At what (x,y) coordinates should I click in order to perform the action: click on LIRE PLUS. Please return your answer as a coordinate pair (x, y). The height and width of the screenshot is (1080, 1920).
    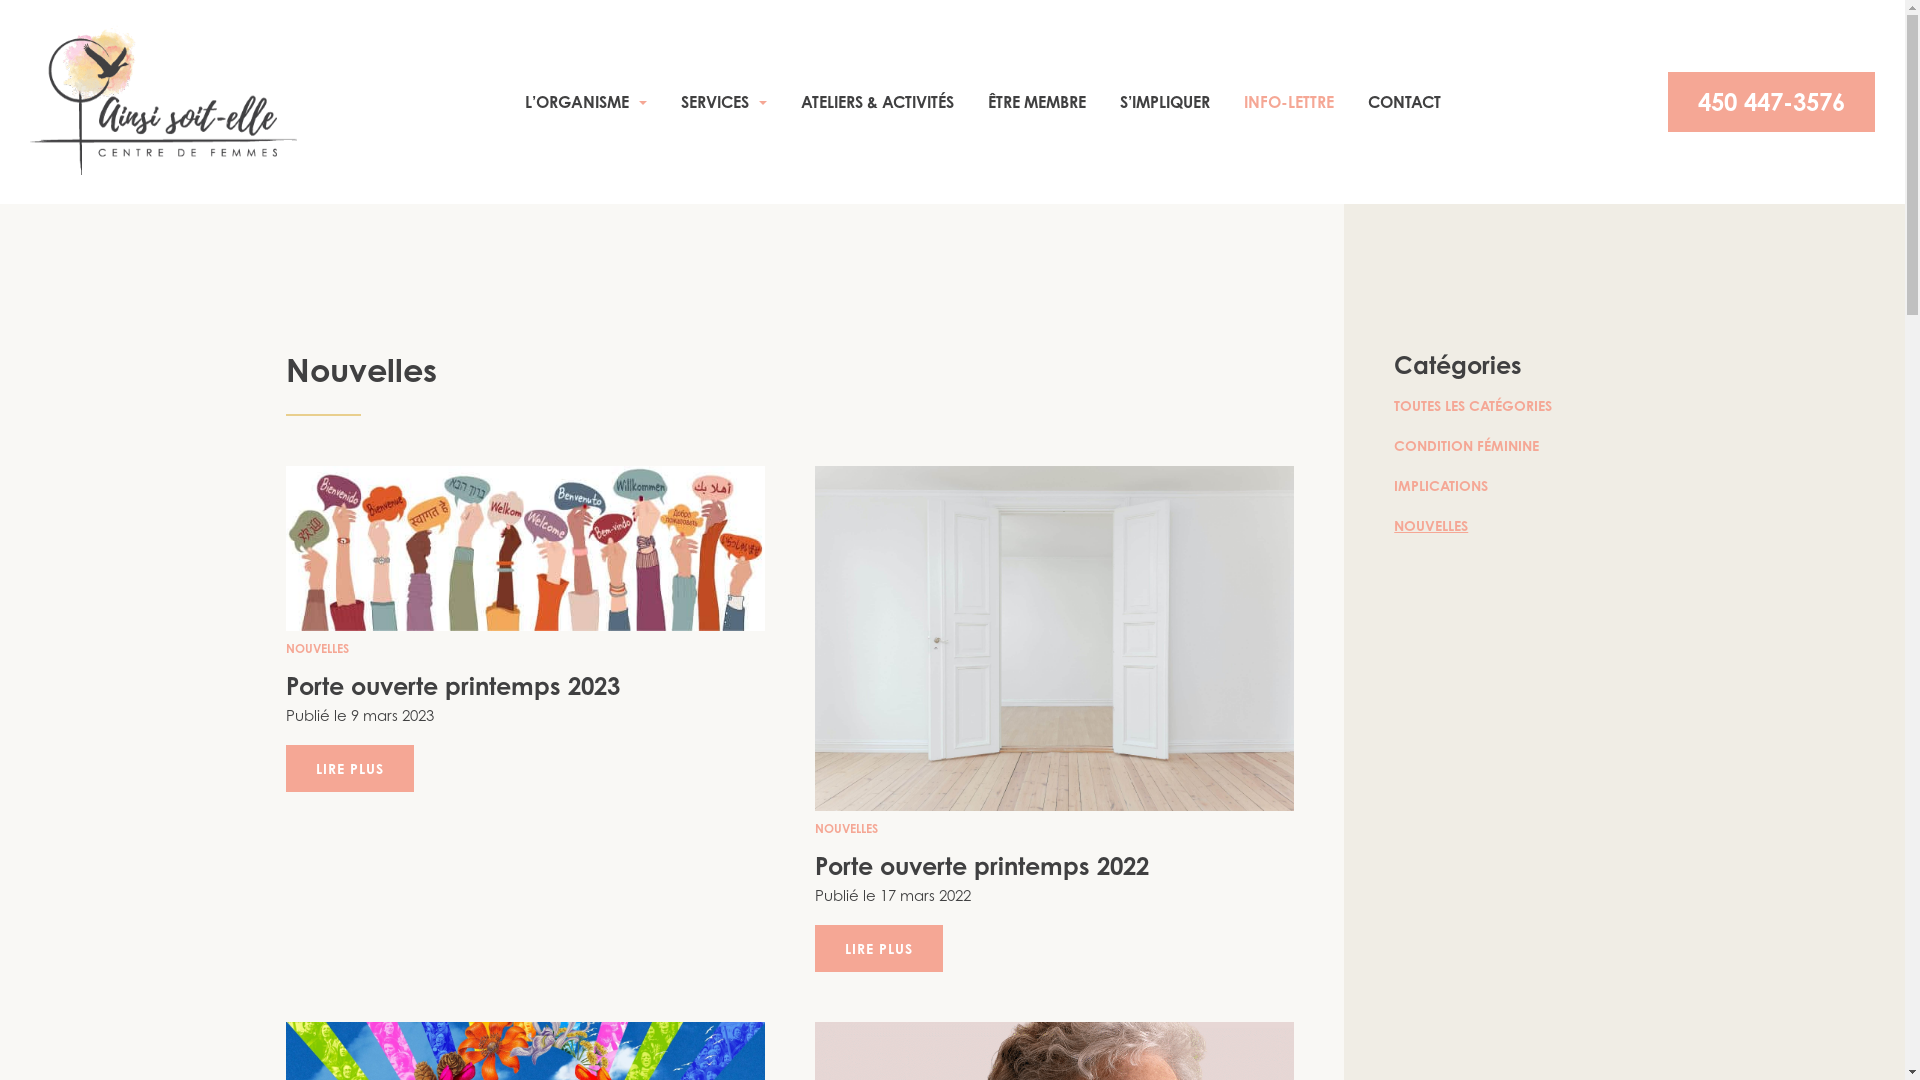
    Looking at the image, I should click on (350, 768).